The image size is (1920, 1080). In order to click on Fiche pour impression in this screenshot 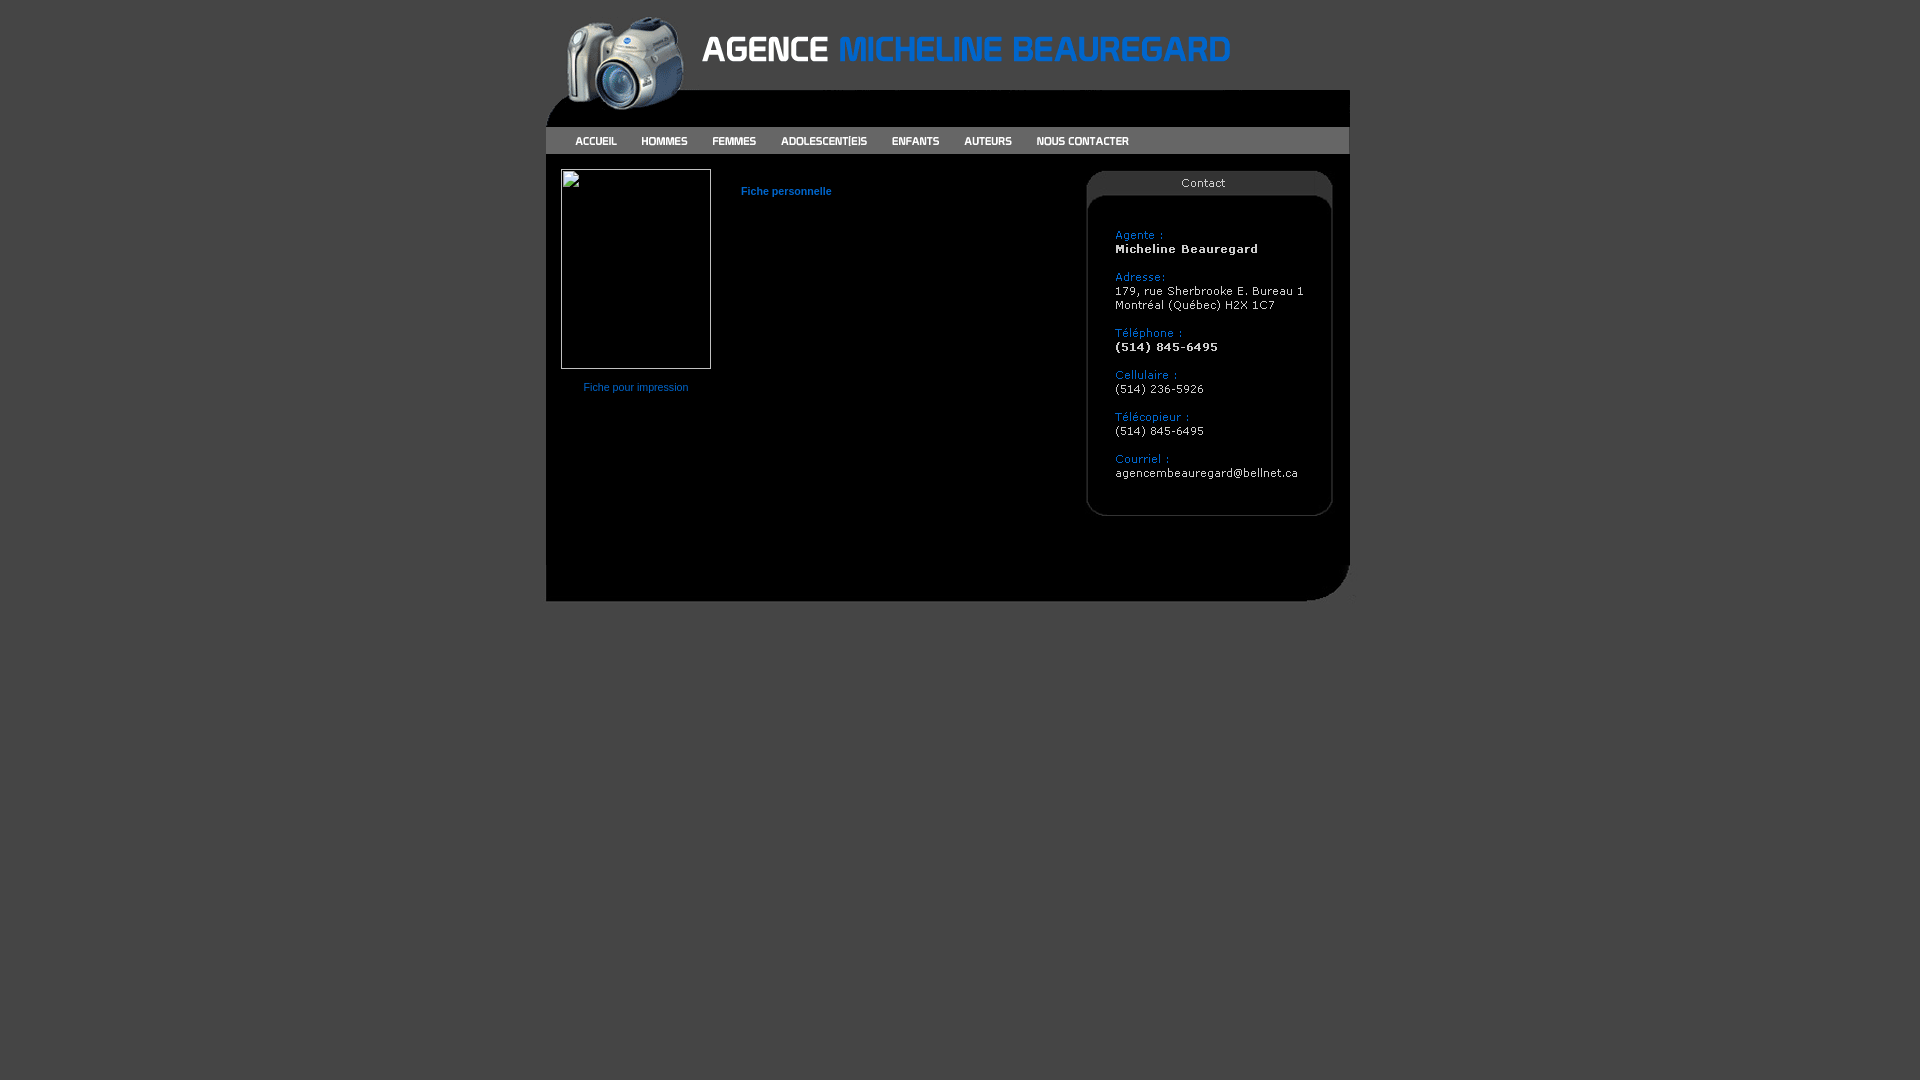, I will do `click(636, 387)`.